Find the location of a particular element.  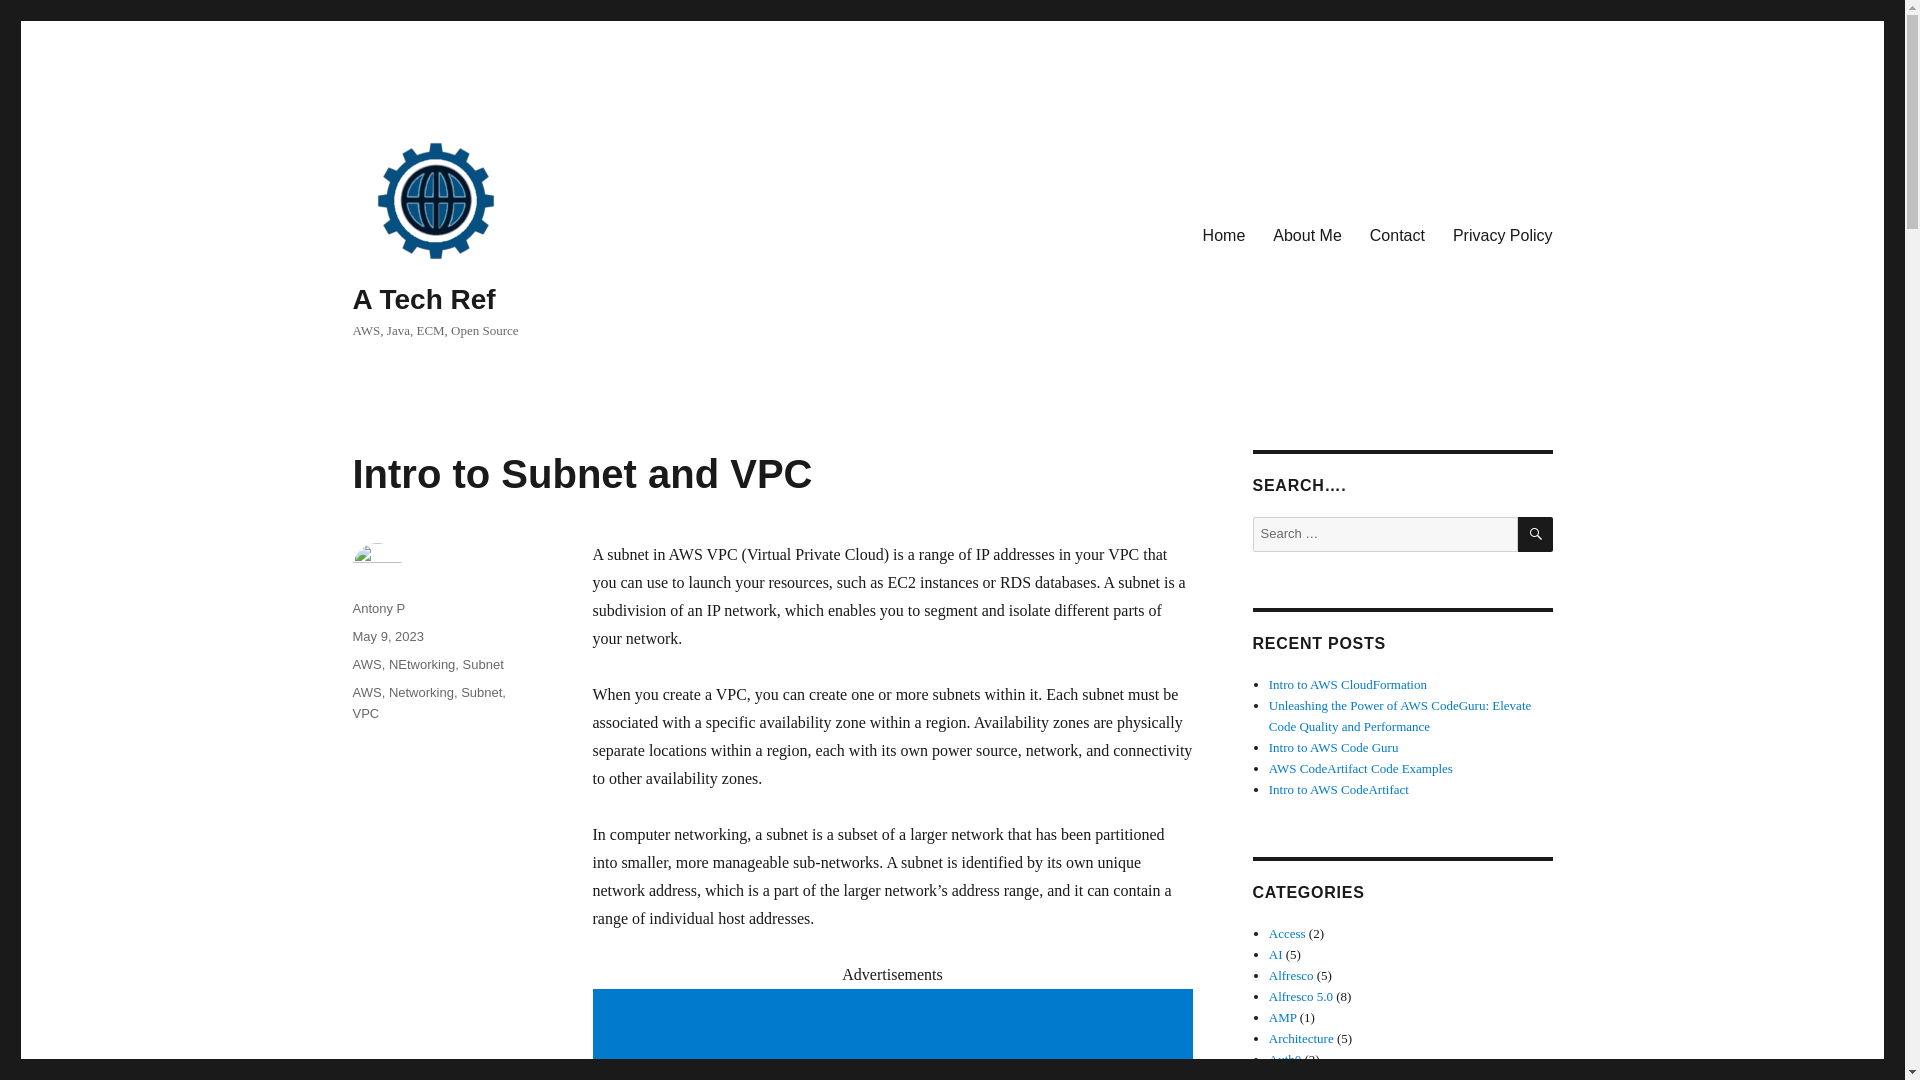

About Me is located at coordinates (1307, 234).